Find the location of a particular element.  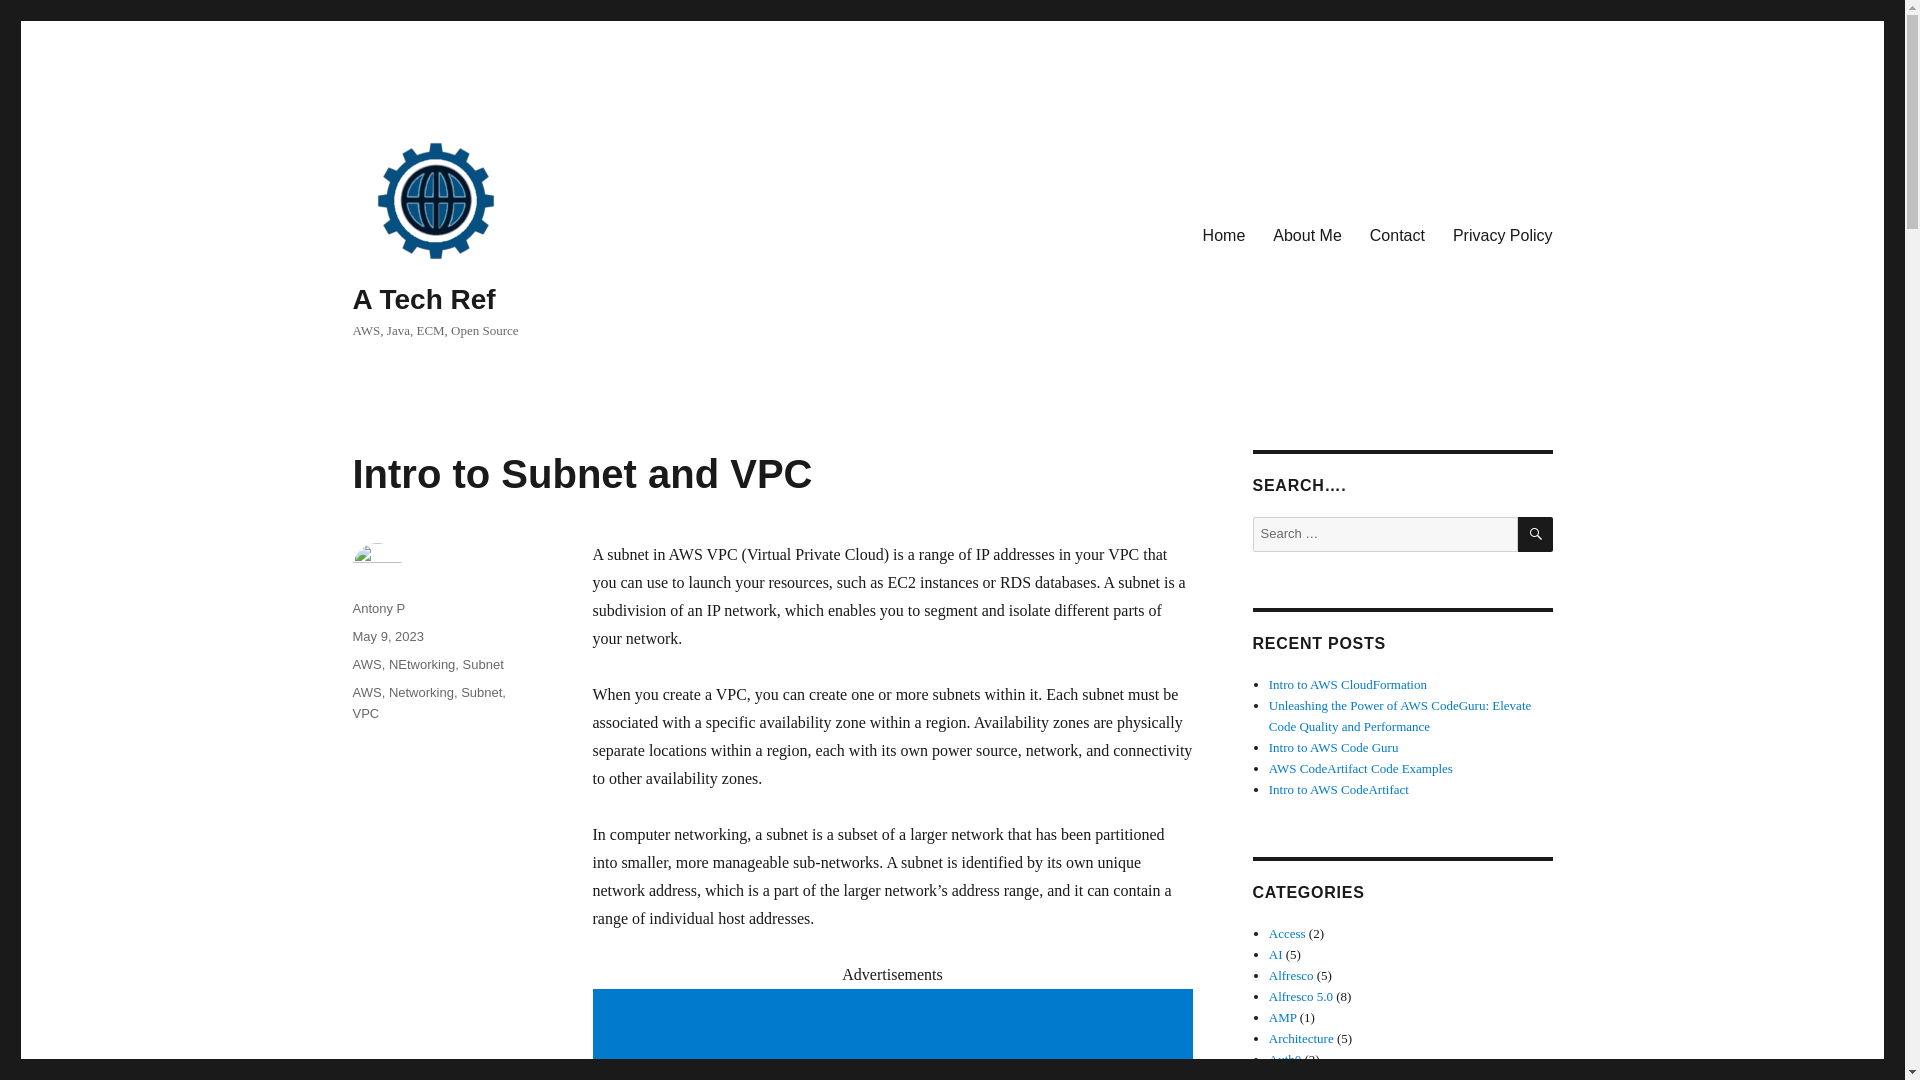

About Me is located at coordinates (1307, 234).